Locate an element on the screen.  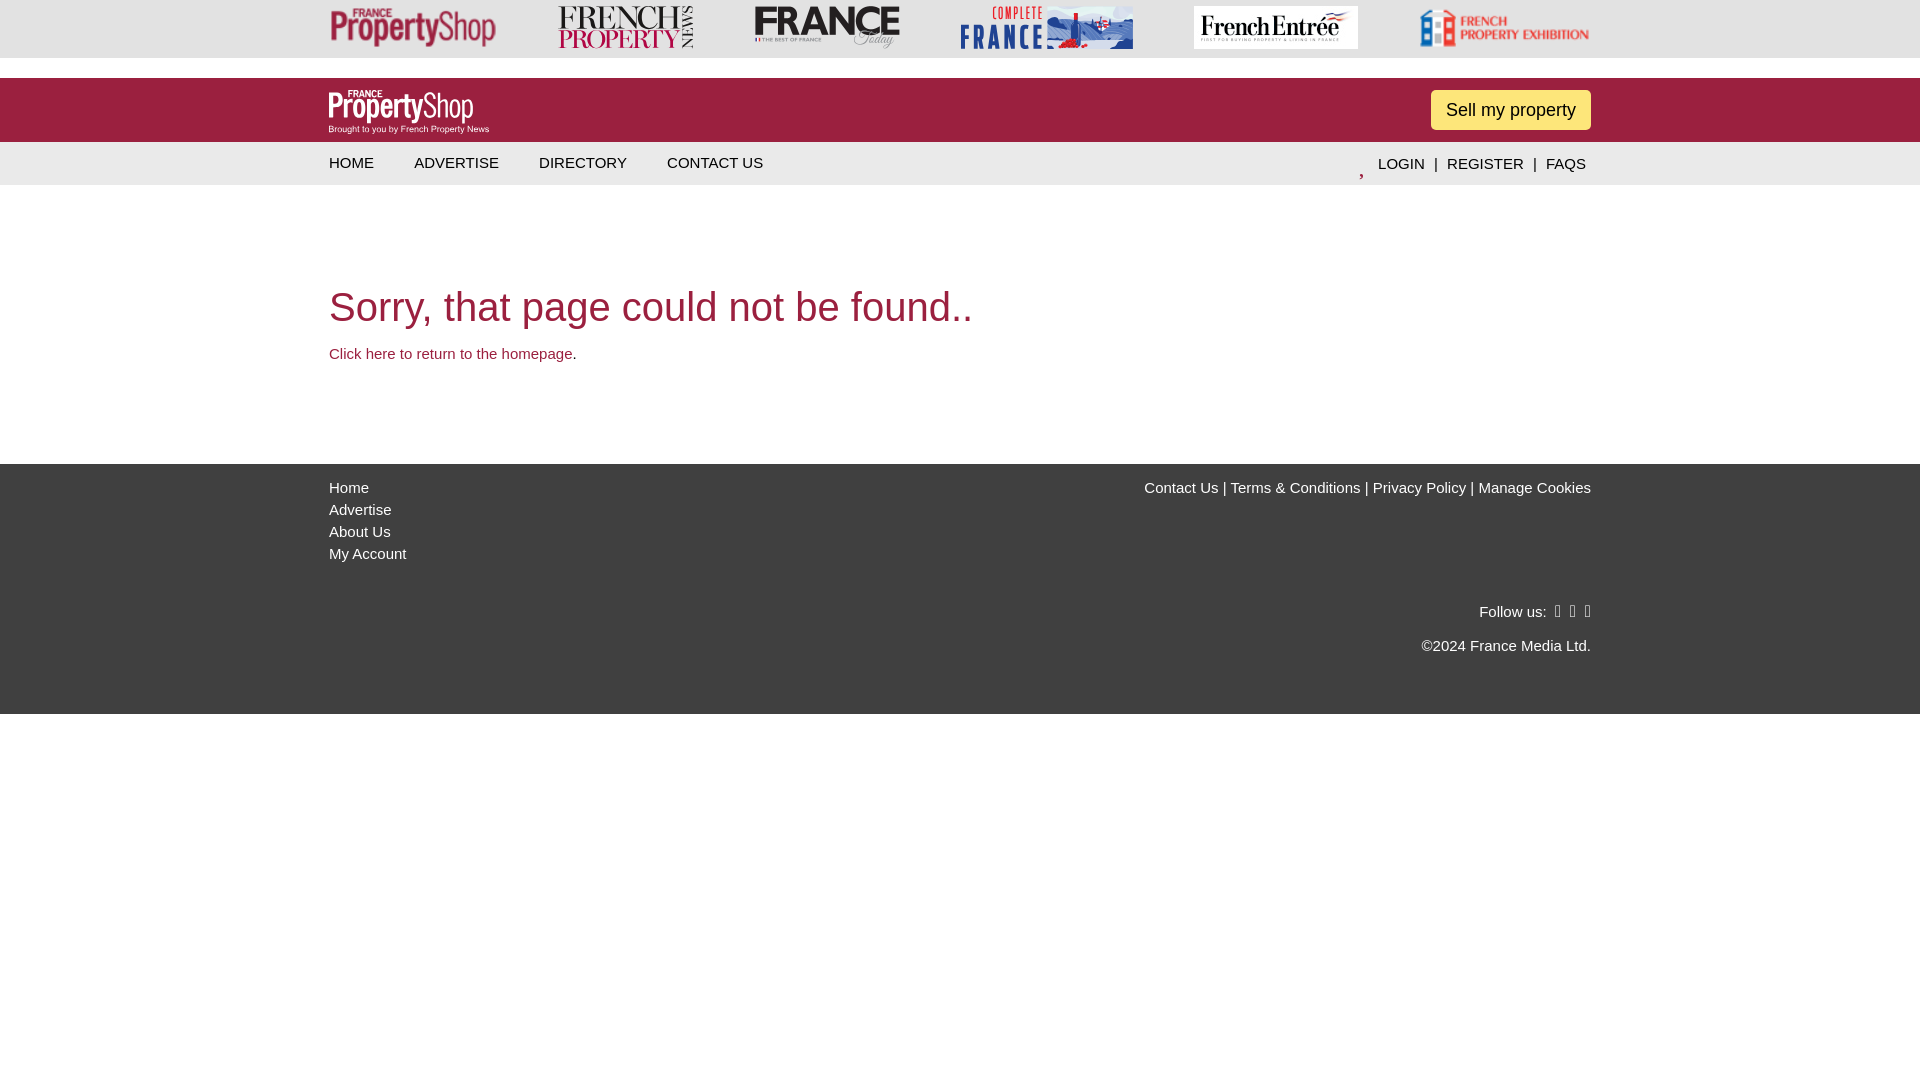
Manage Cookies is located at coordinates (1534, 487).